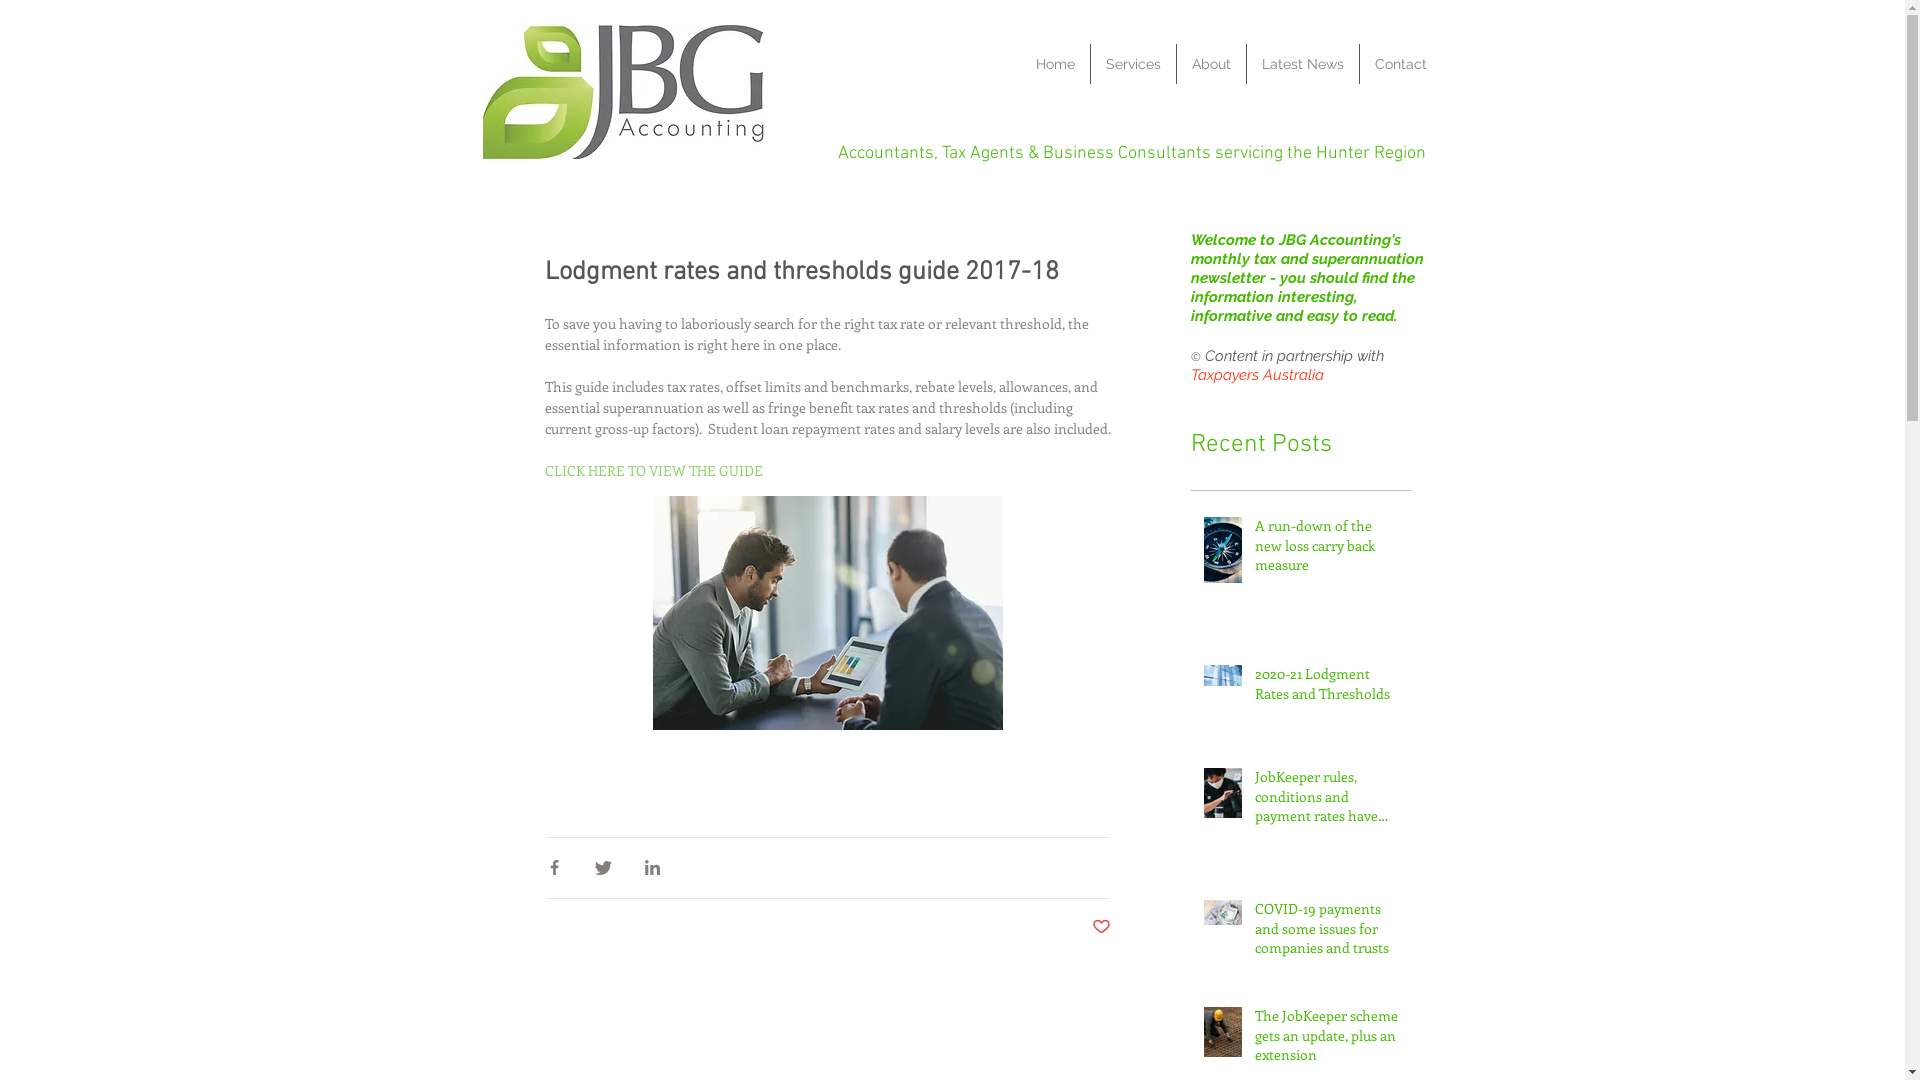 Image resolution: width=1920 pixels, height=1080 pixels. Describe the element at coordinates (546, 756) in the screenshot. I see ` ` at that location.